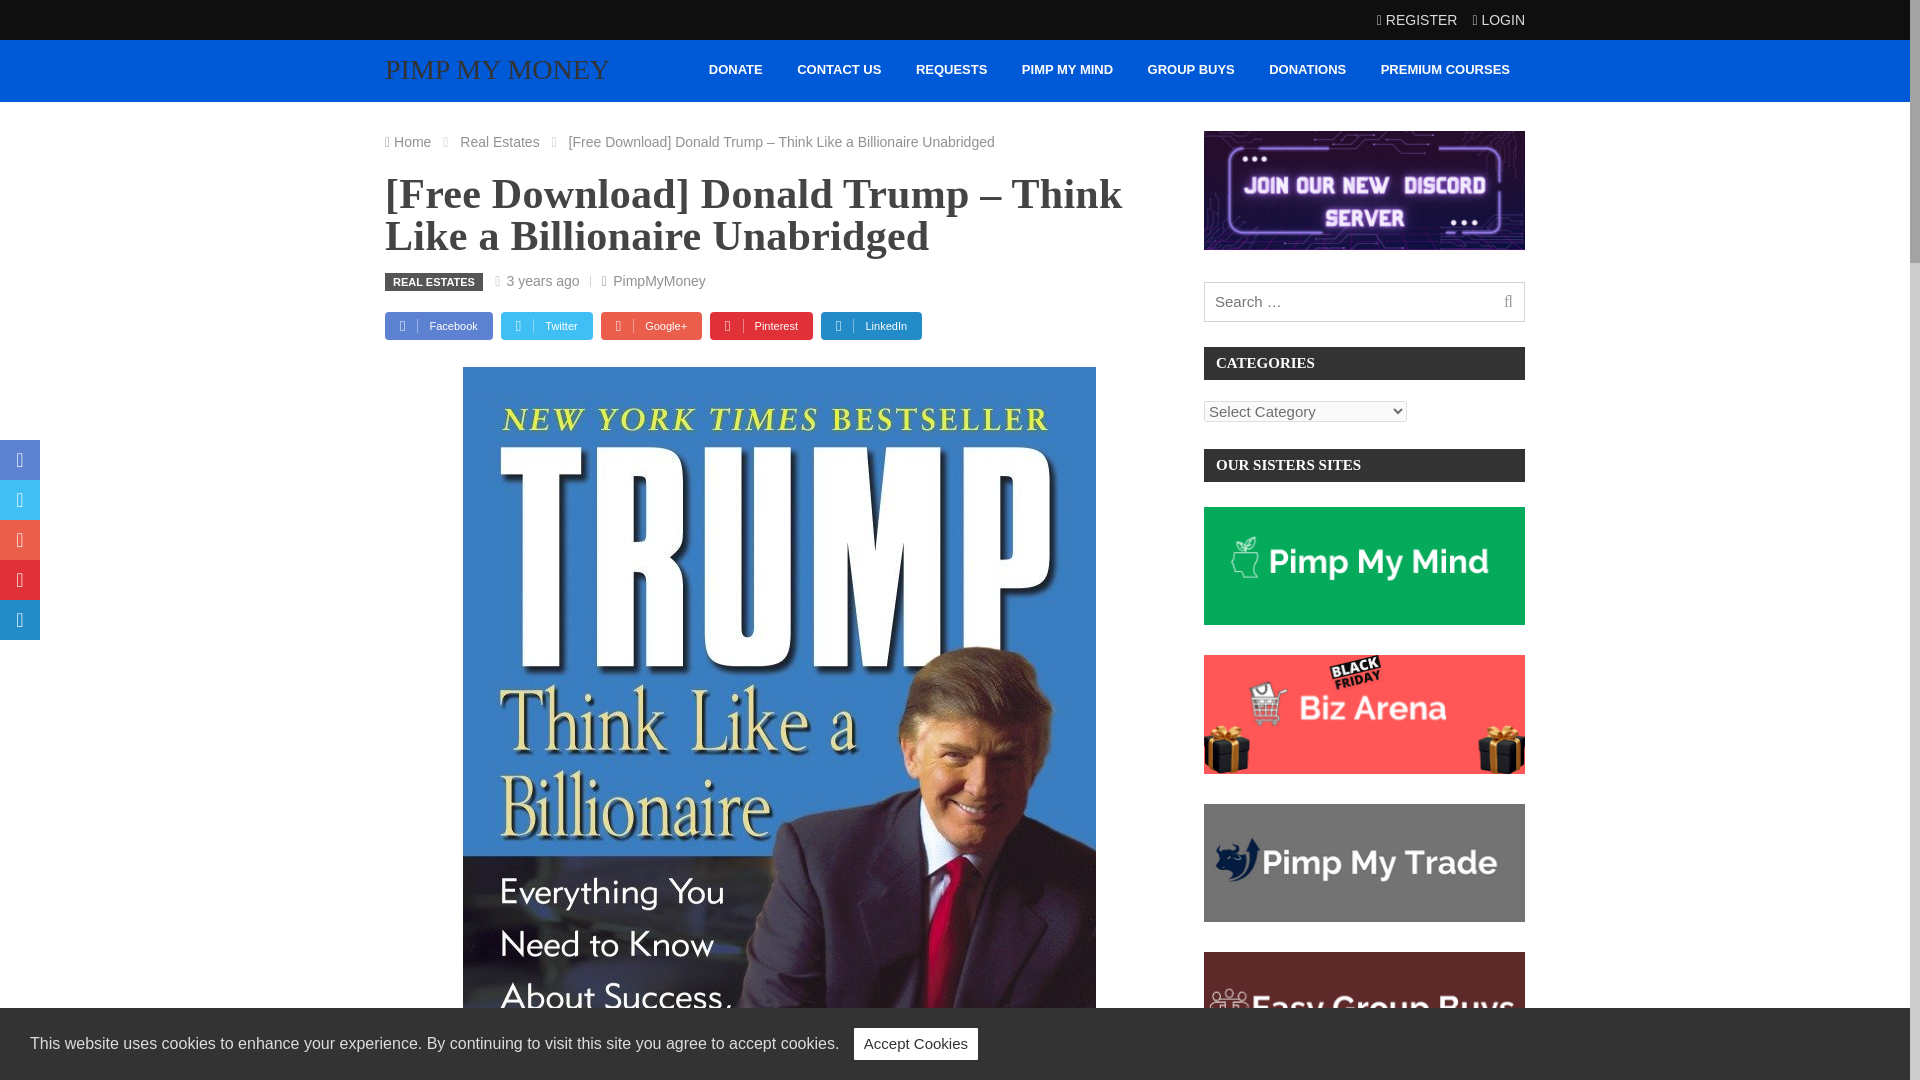 This screenshot has width=1920, height=1080. What do you see at coordinates (736, 70) in the screenshot?
I see `DONATE` at bounding box center [736, 70].